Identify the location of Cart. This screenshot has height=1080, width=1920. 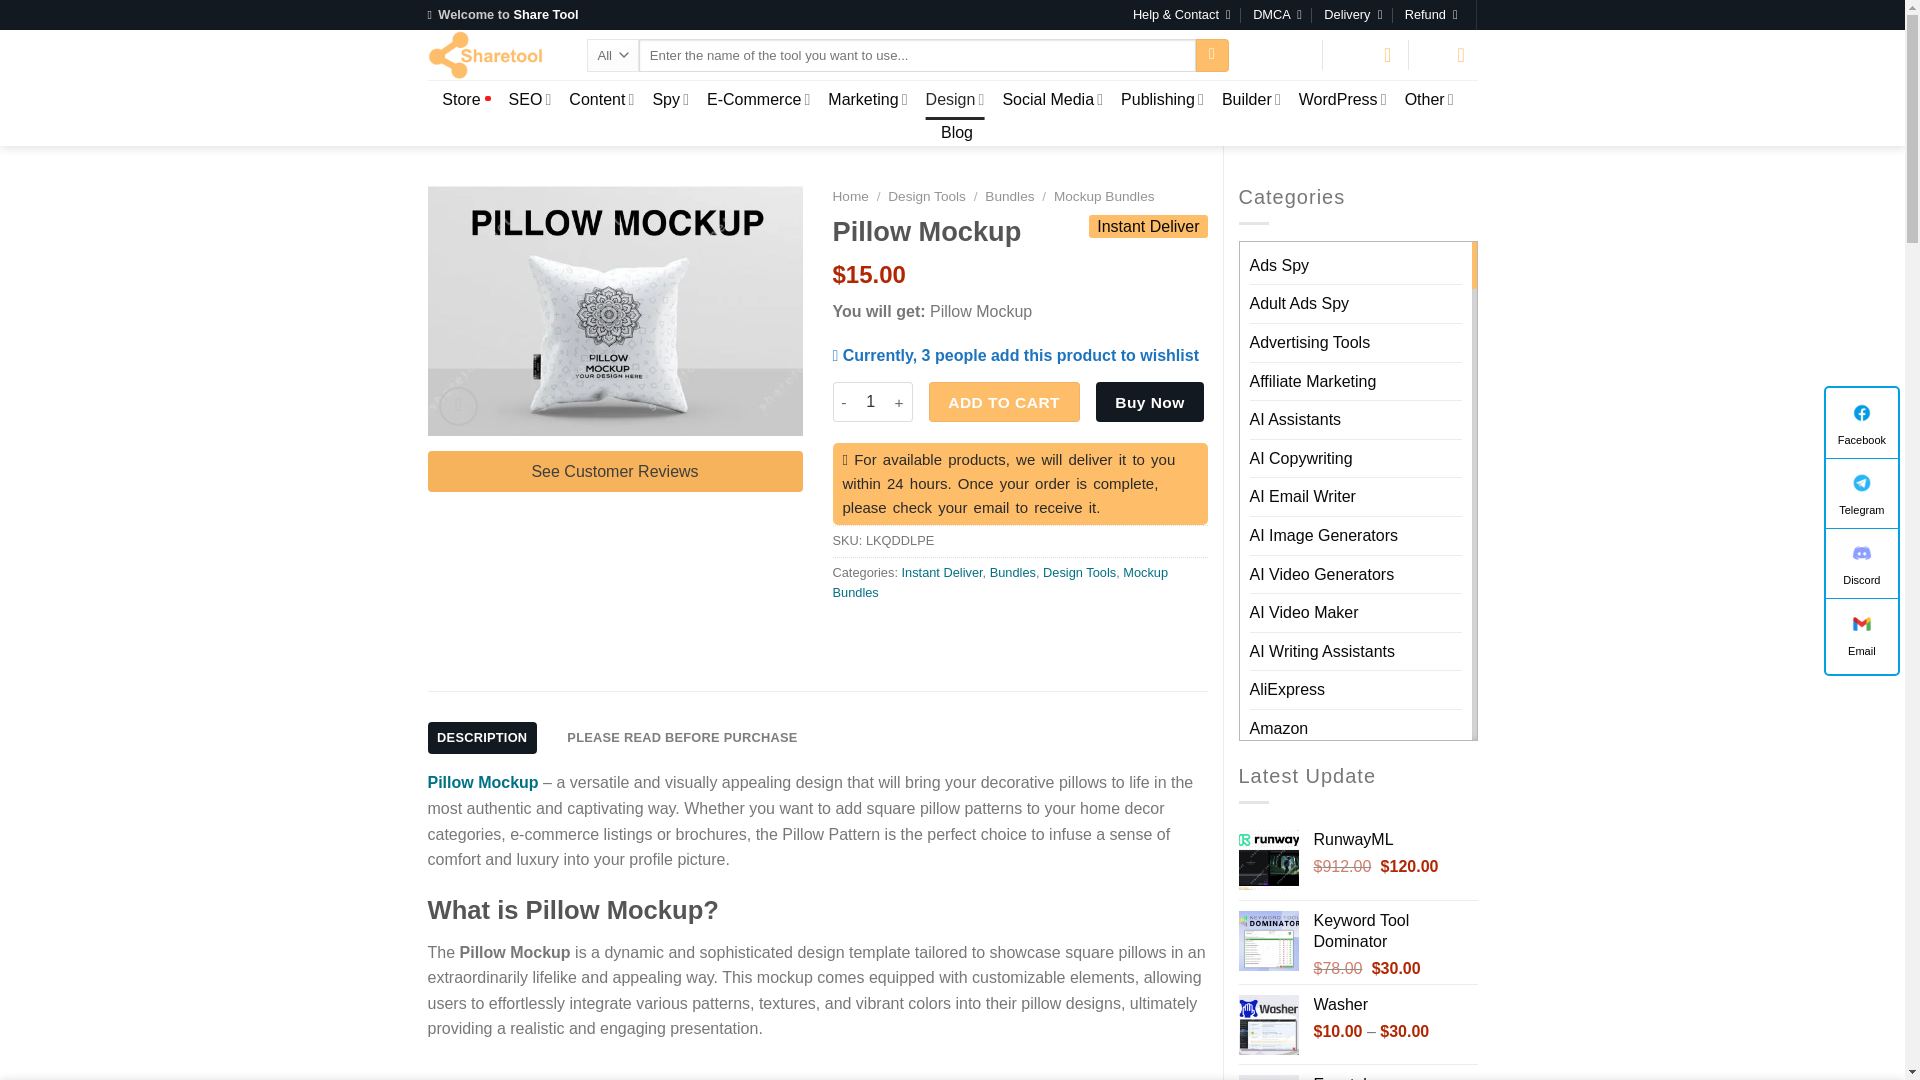
(1452, 54).